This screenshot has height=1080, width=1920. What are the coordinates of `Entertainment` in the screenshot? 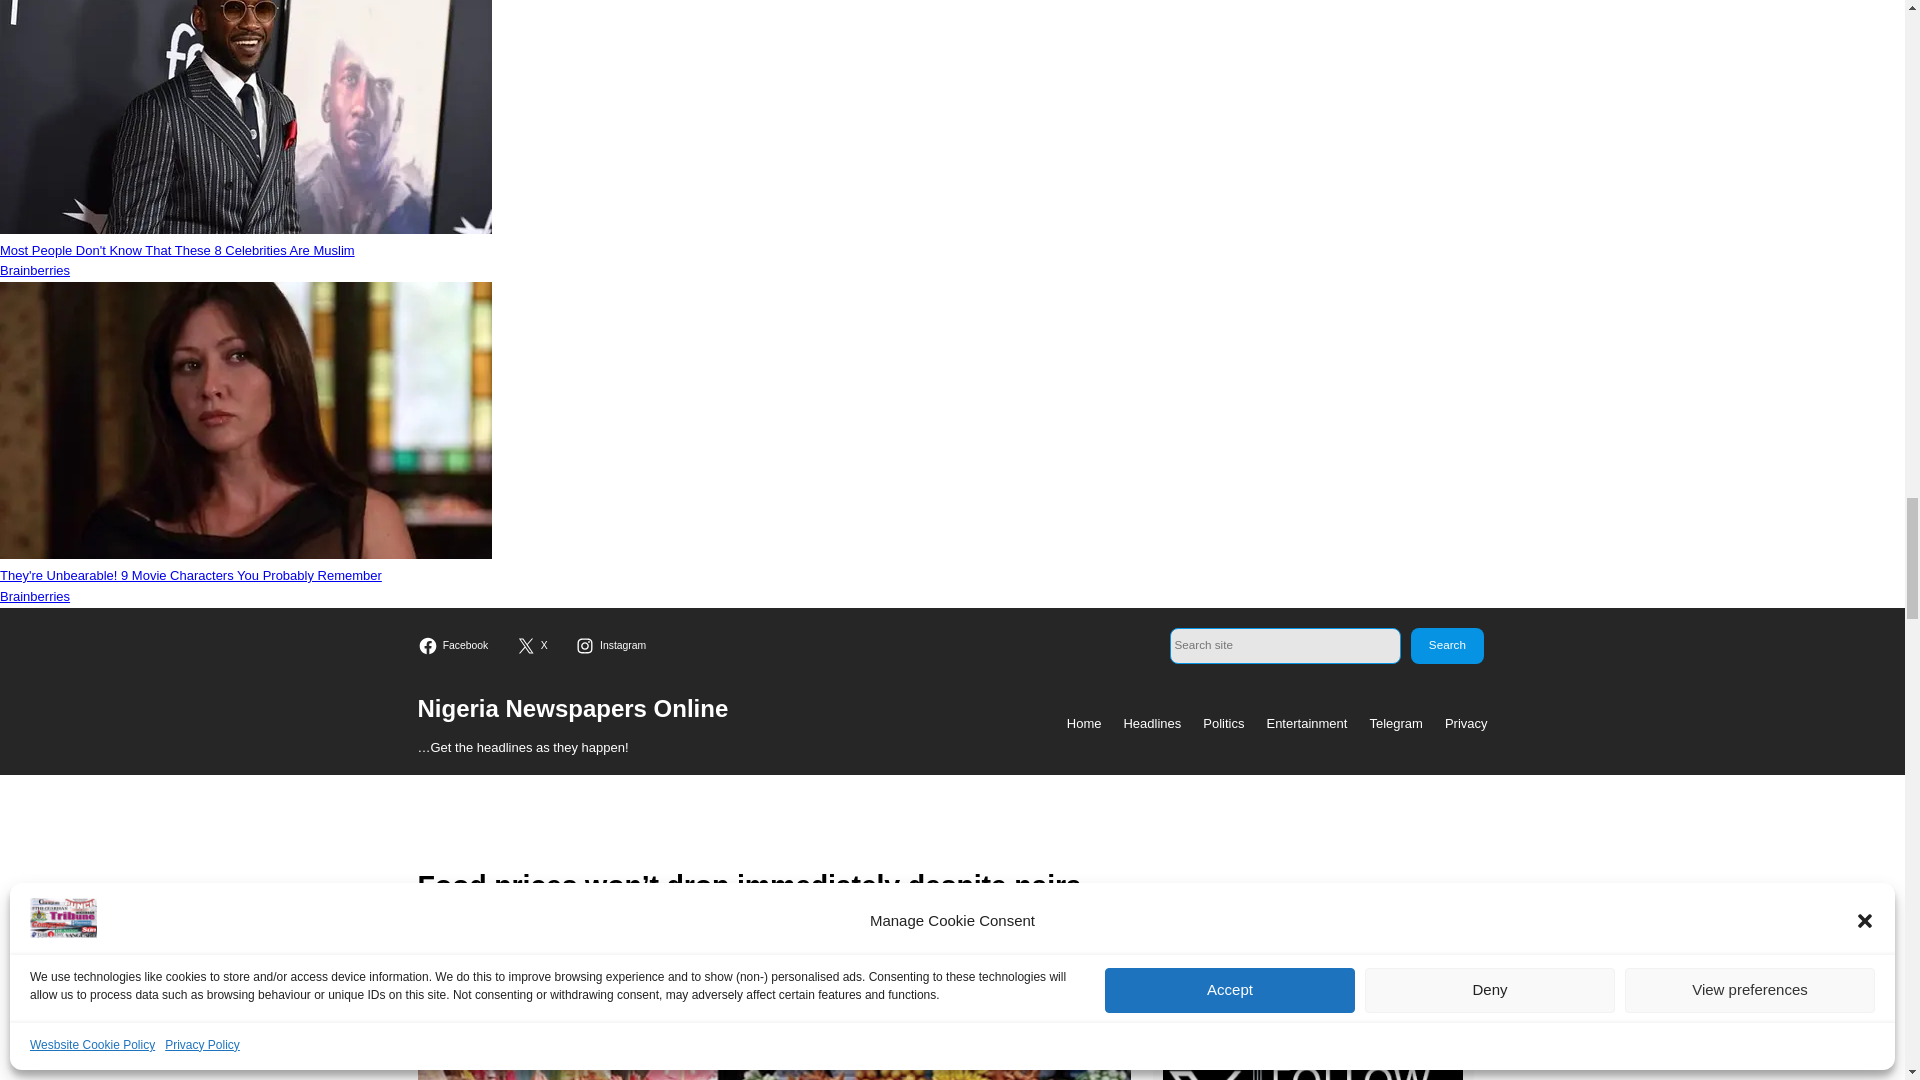 It's located at (1306, 724).